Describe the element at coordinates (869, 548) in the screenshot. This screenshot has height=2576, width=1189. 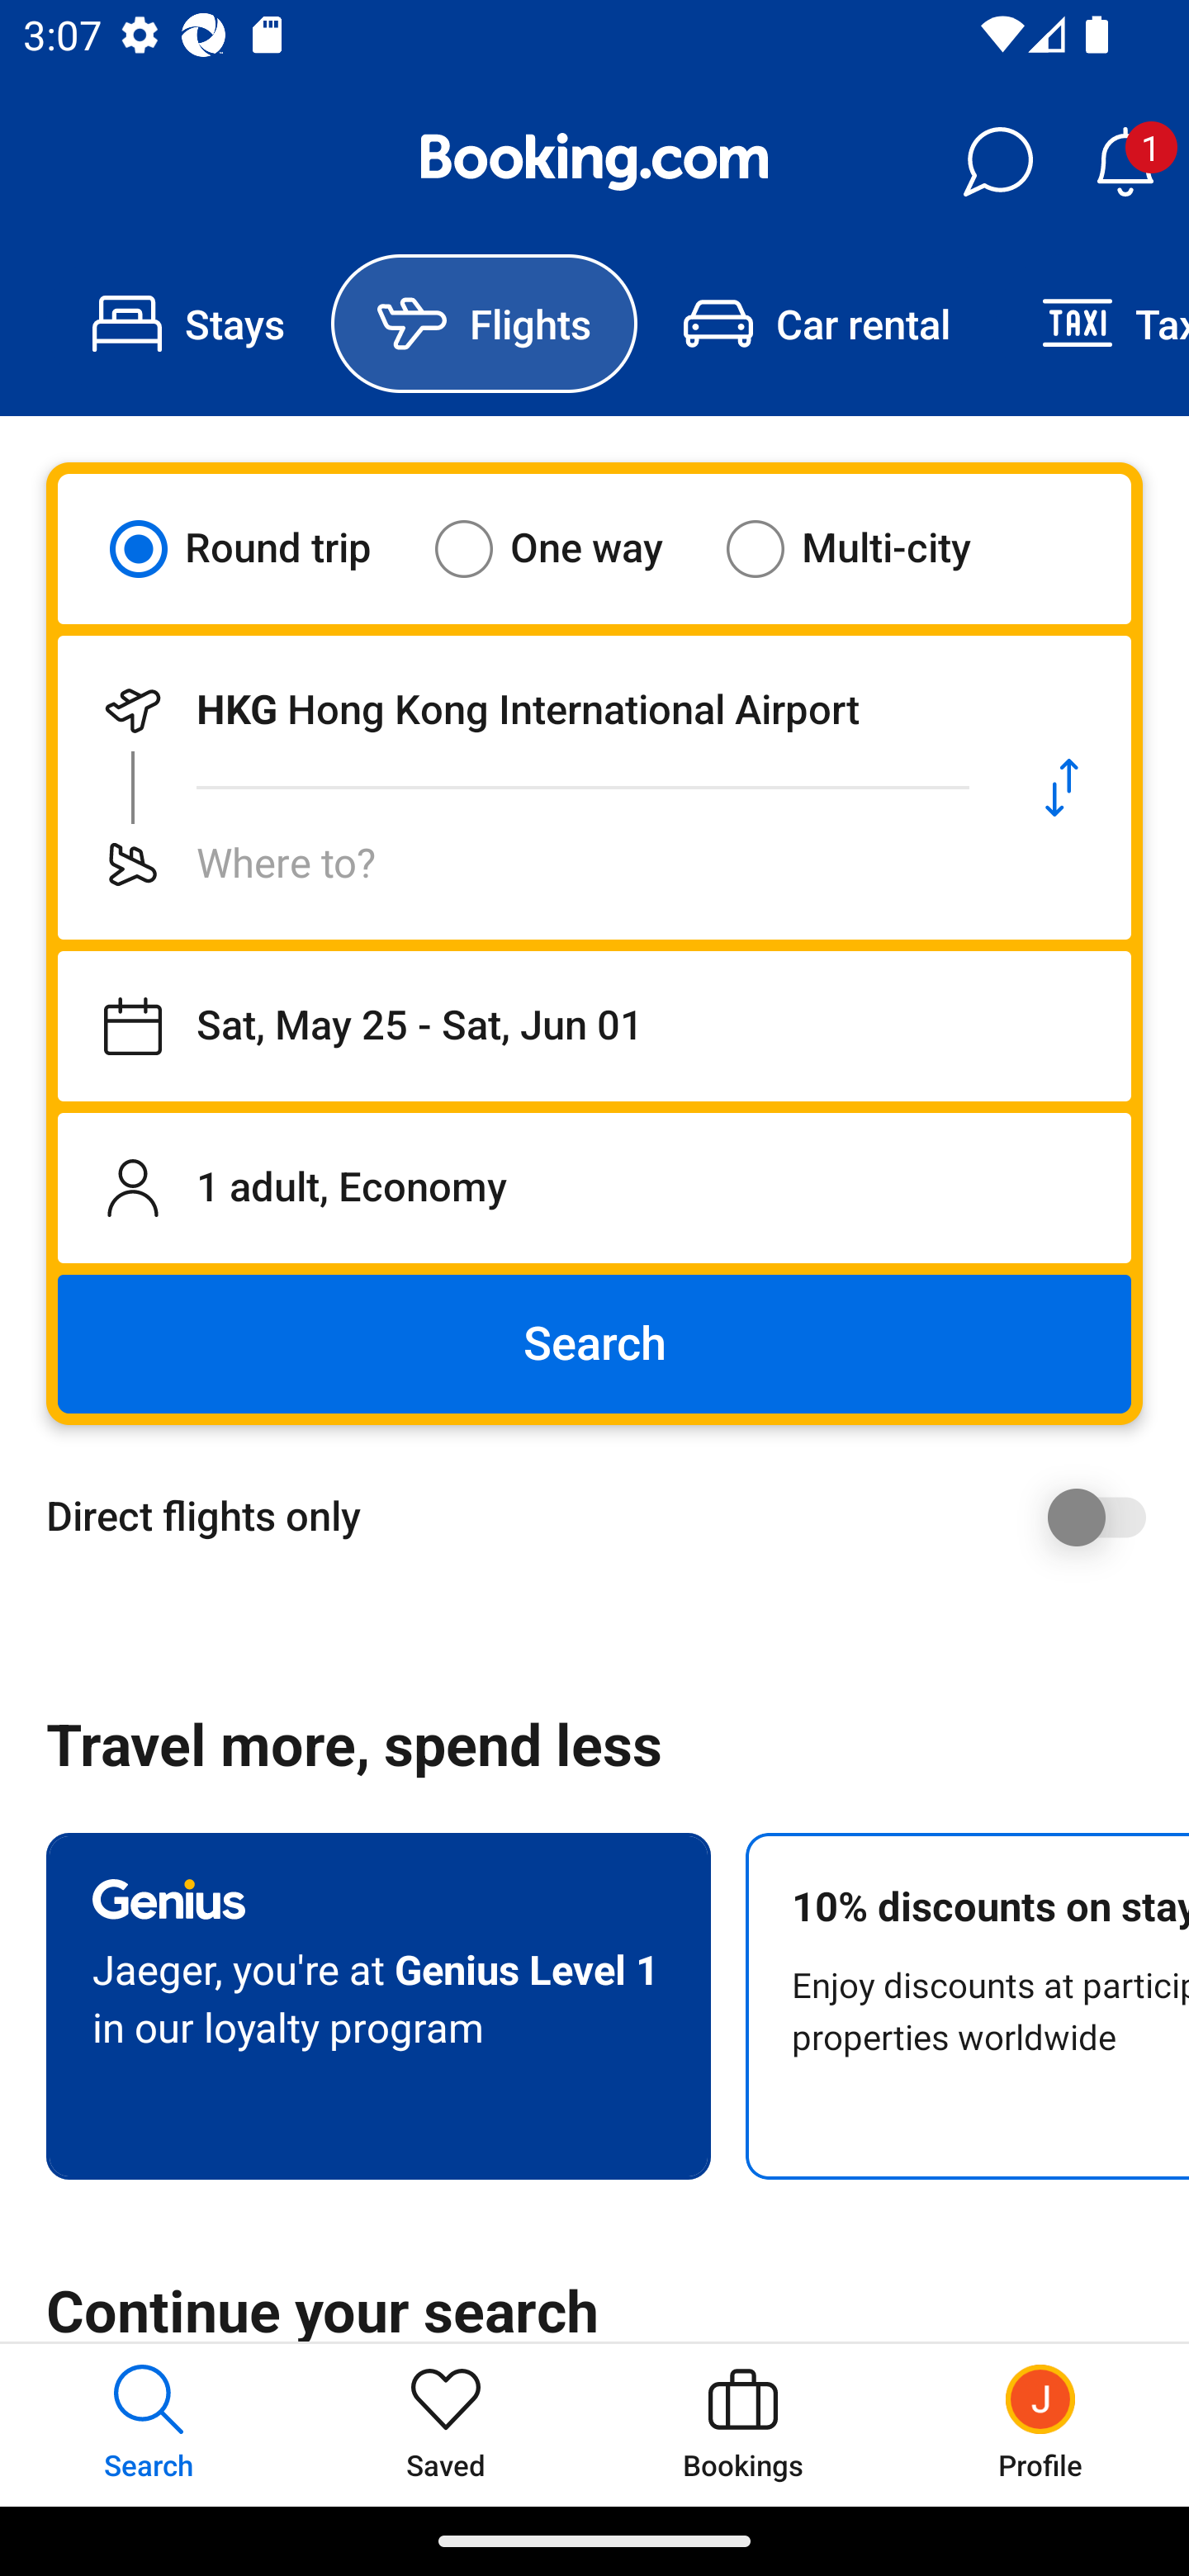
I see `Multi-city` at that location.